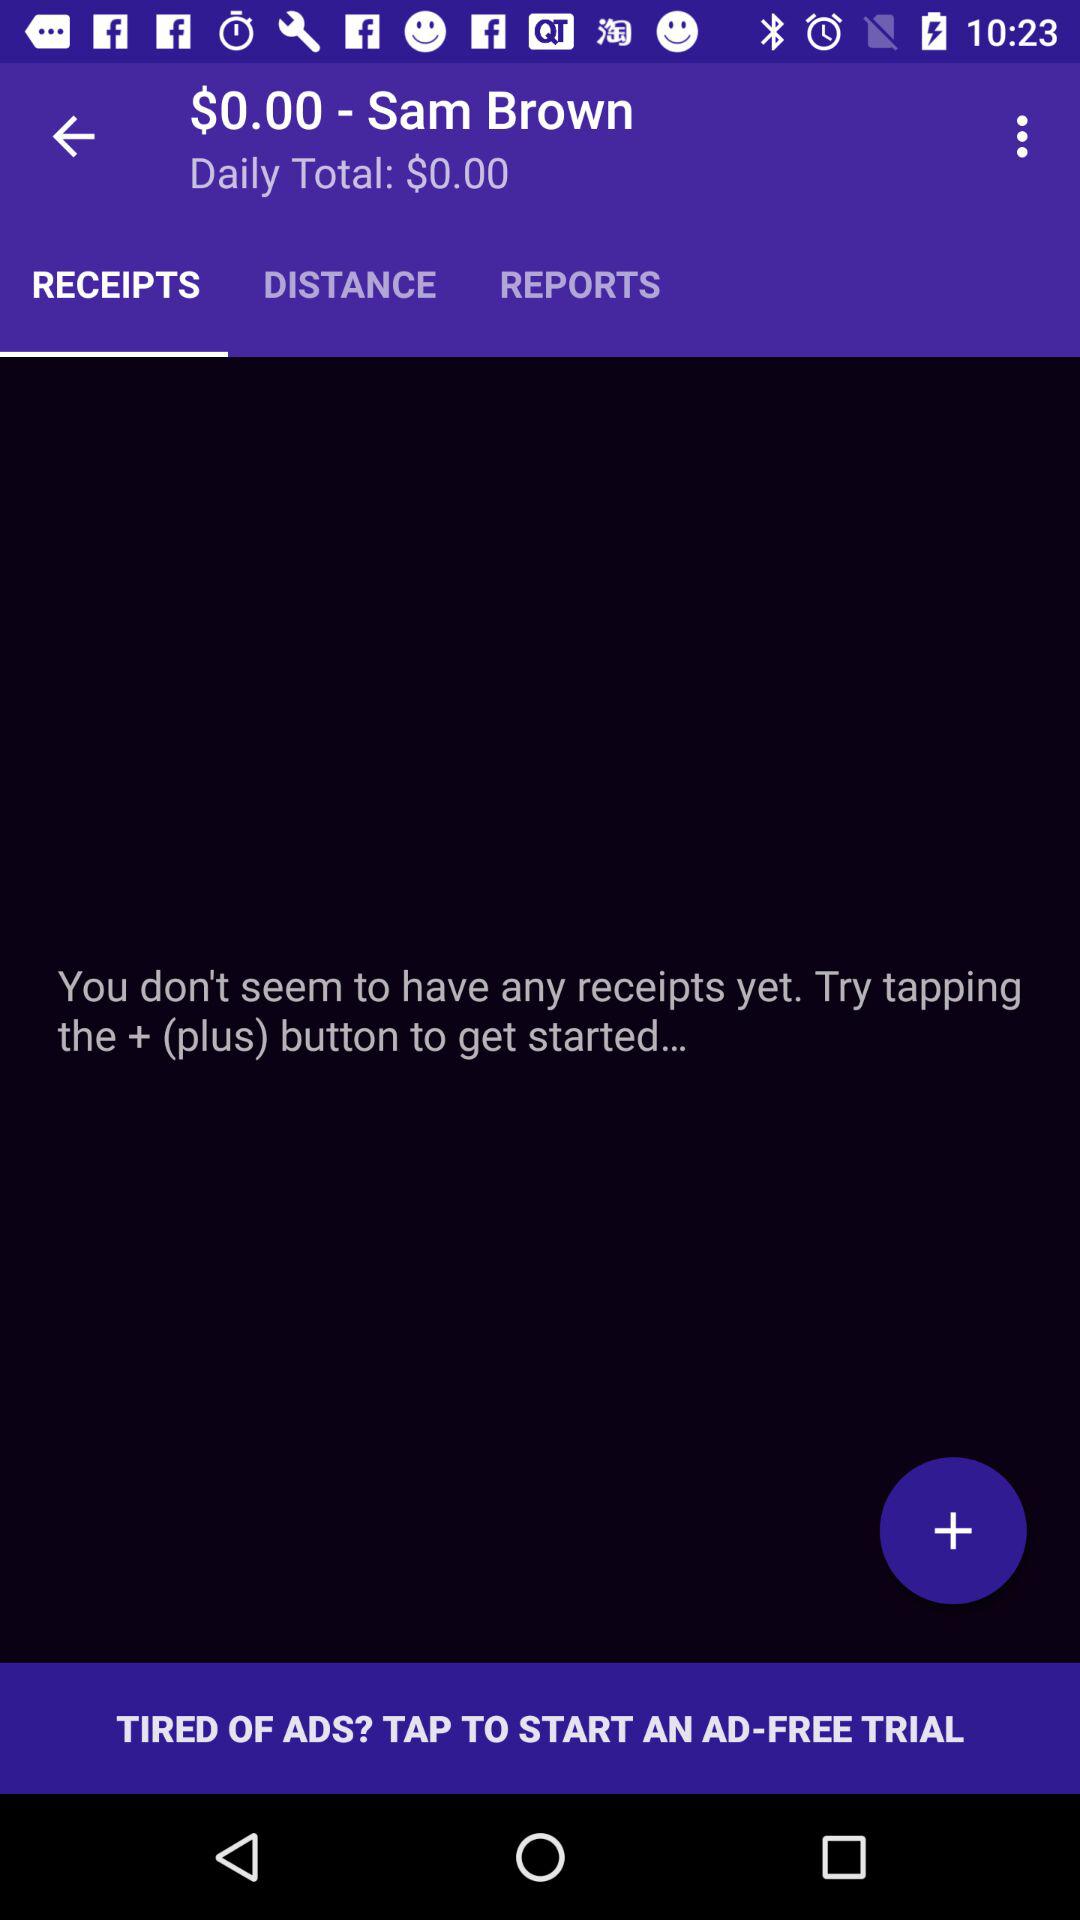 This screenshot has width=1080, height=1920. What do you see at coordinates (953, 1530) in the screenshot?
I see `press the item above tired of ads icon` at bounding box center [953, 1530].